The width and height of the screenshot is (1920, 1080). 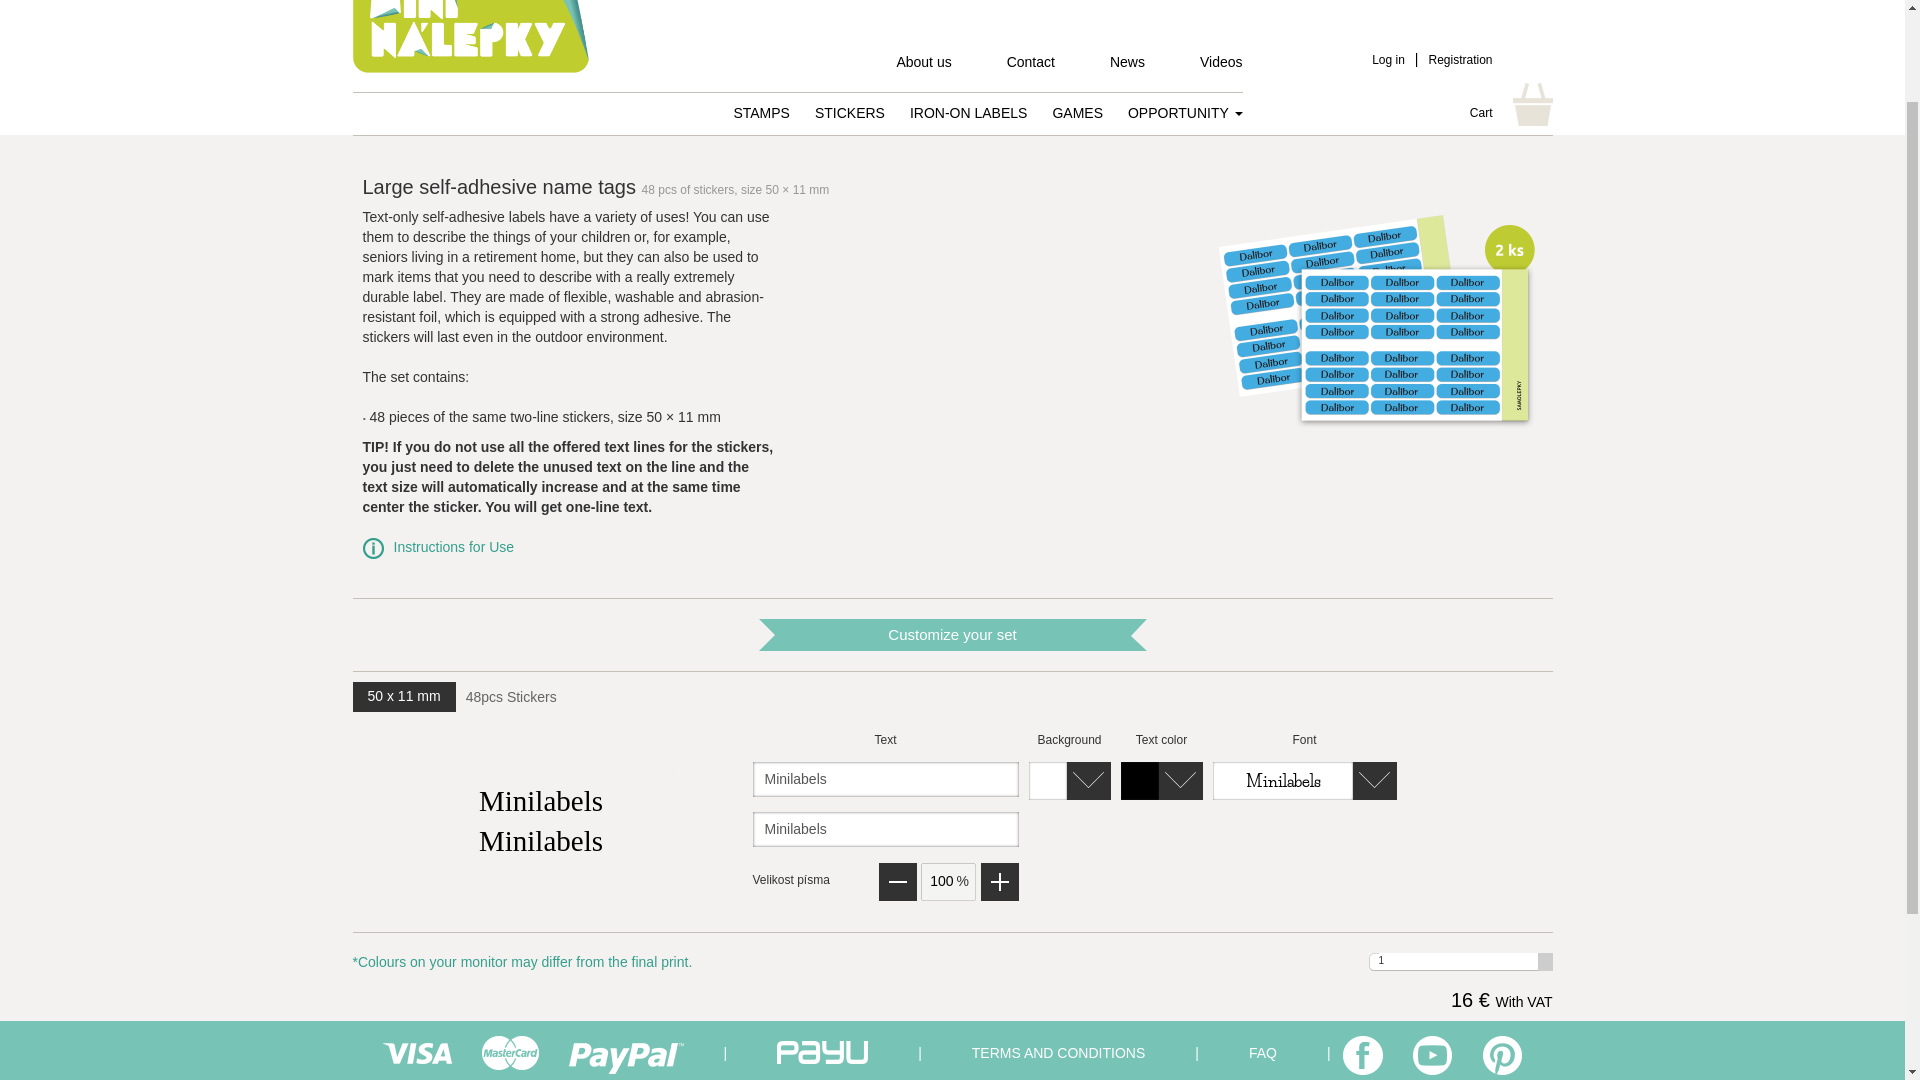 I want to click on Videos, so click(x=1221, y=64).